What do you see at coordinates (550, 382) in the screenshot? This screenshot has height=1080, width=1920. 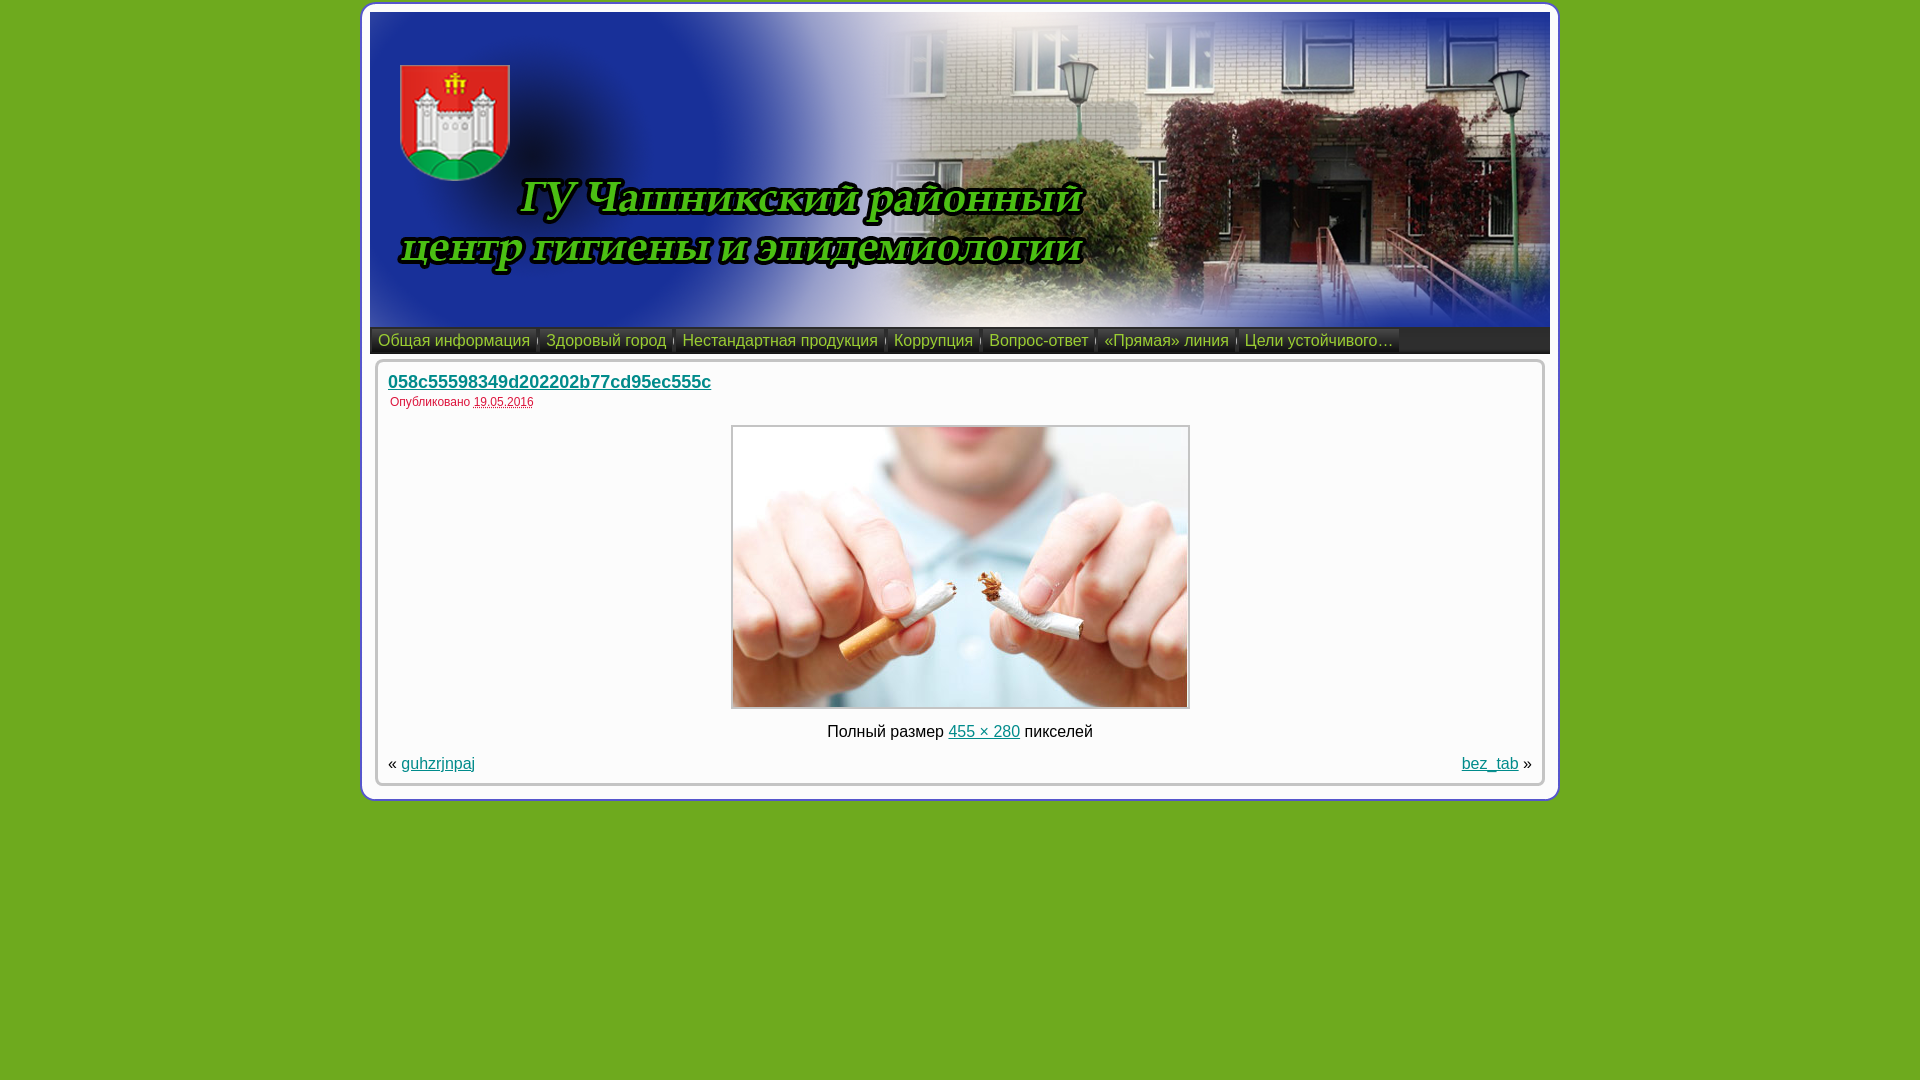 I see `058c55598349d202202b77cd95ec555c` at bounding box center [550, 382].